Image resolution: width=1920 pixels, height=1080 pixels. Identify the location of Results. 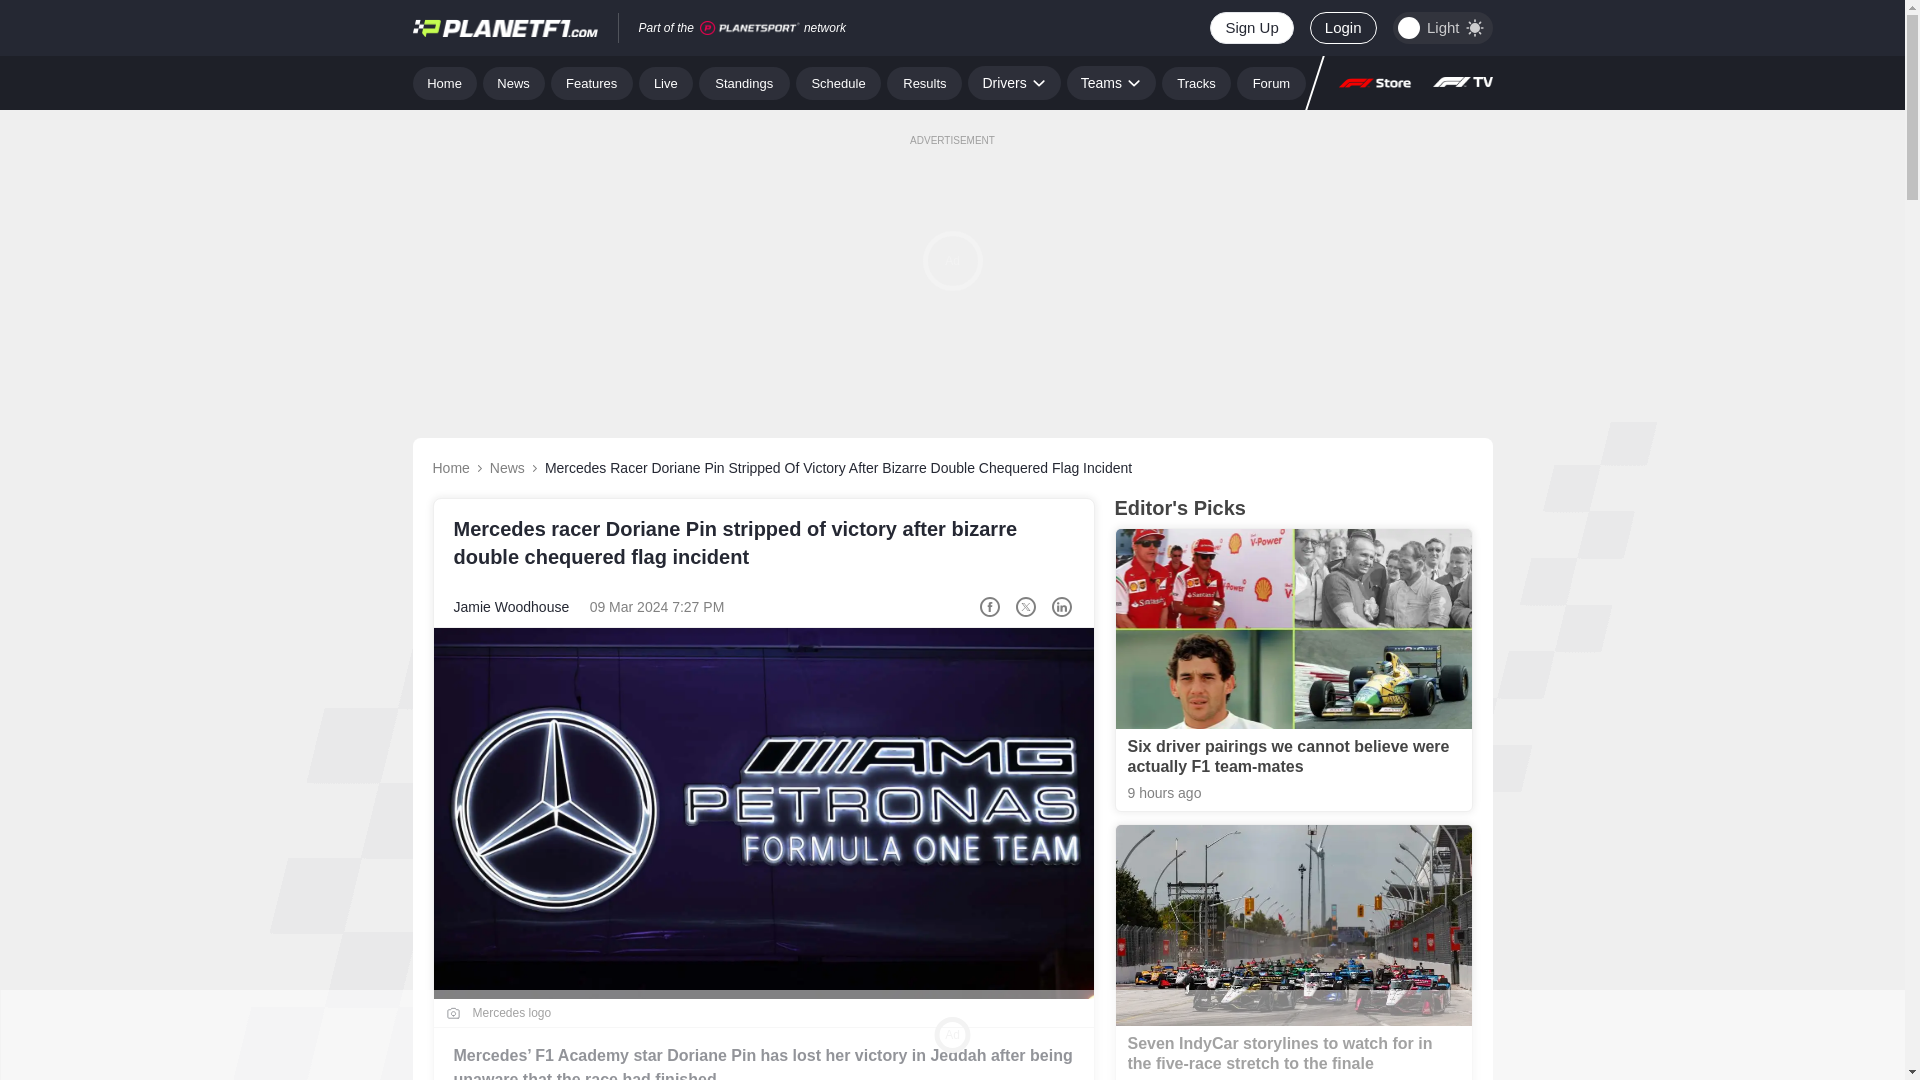
(924, 82).